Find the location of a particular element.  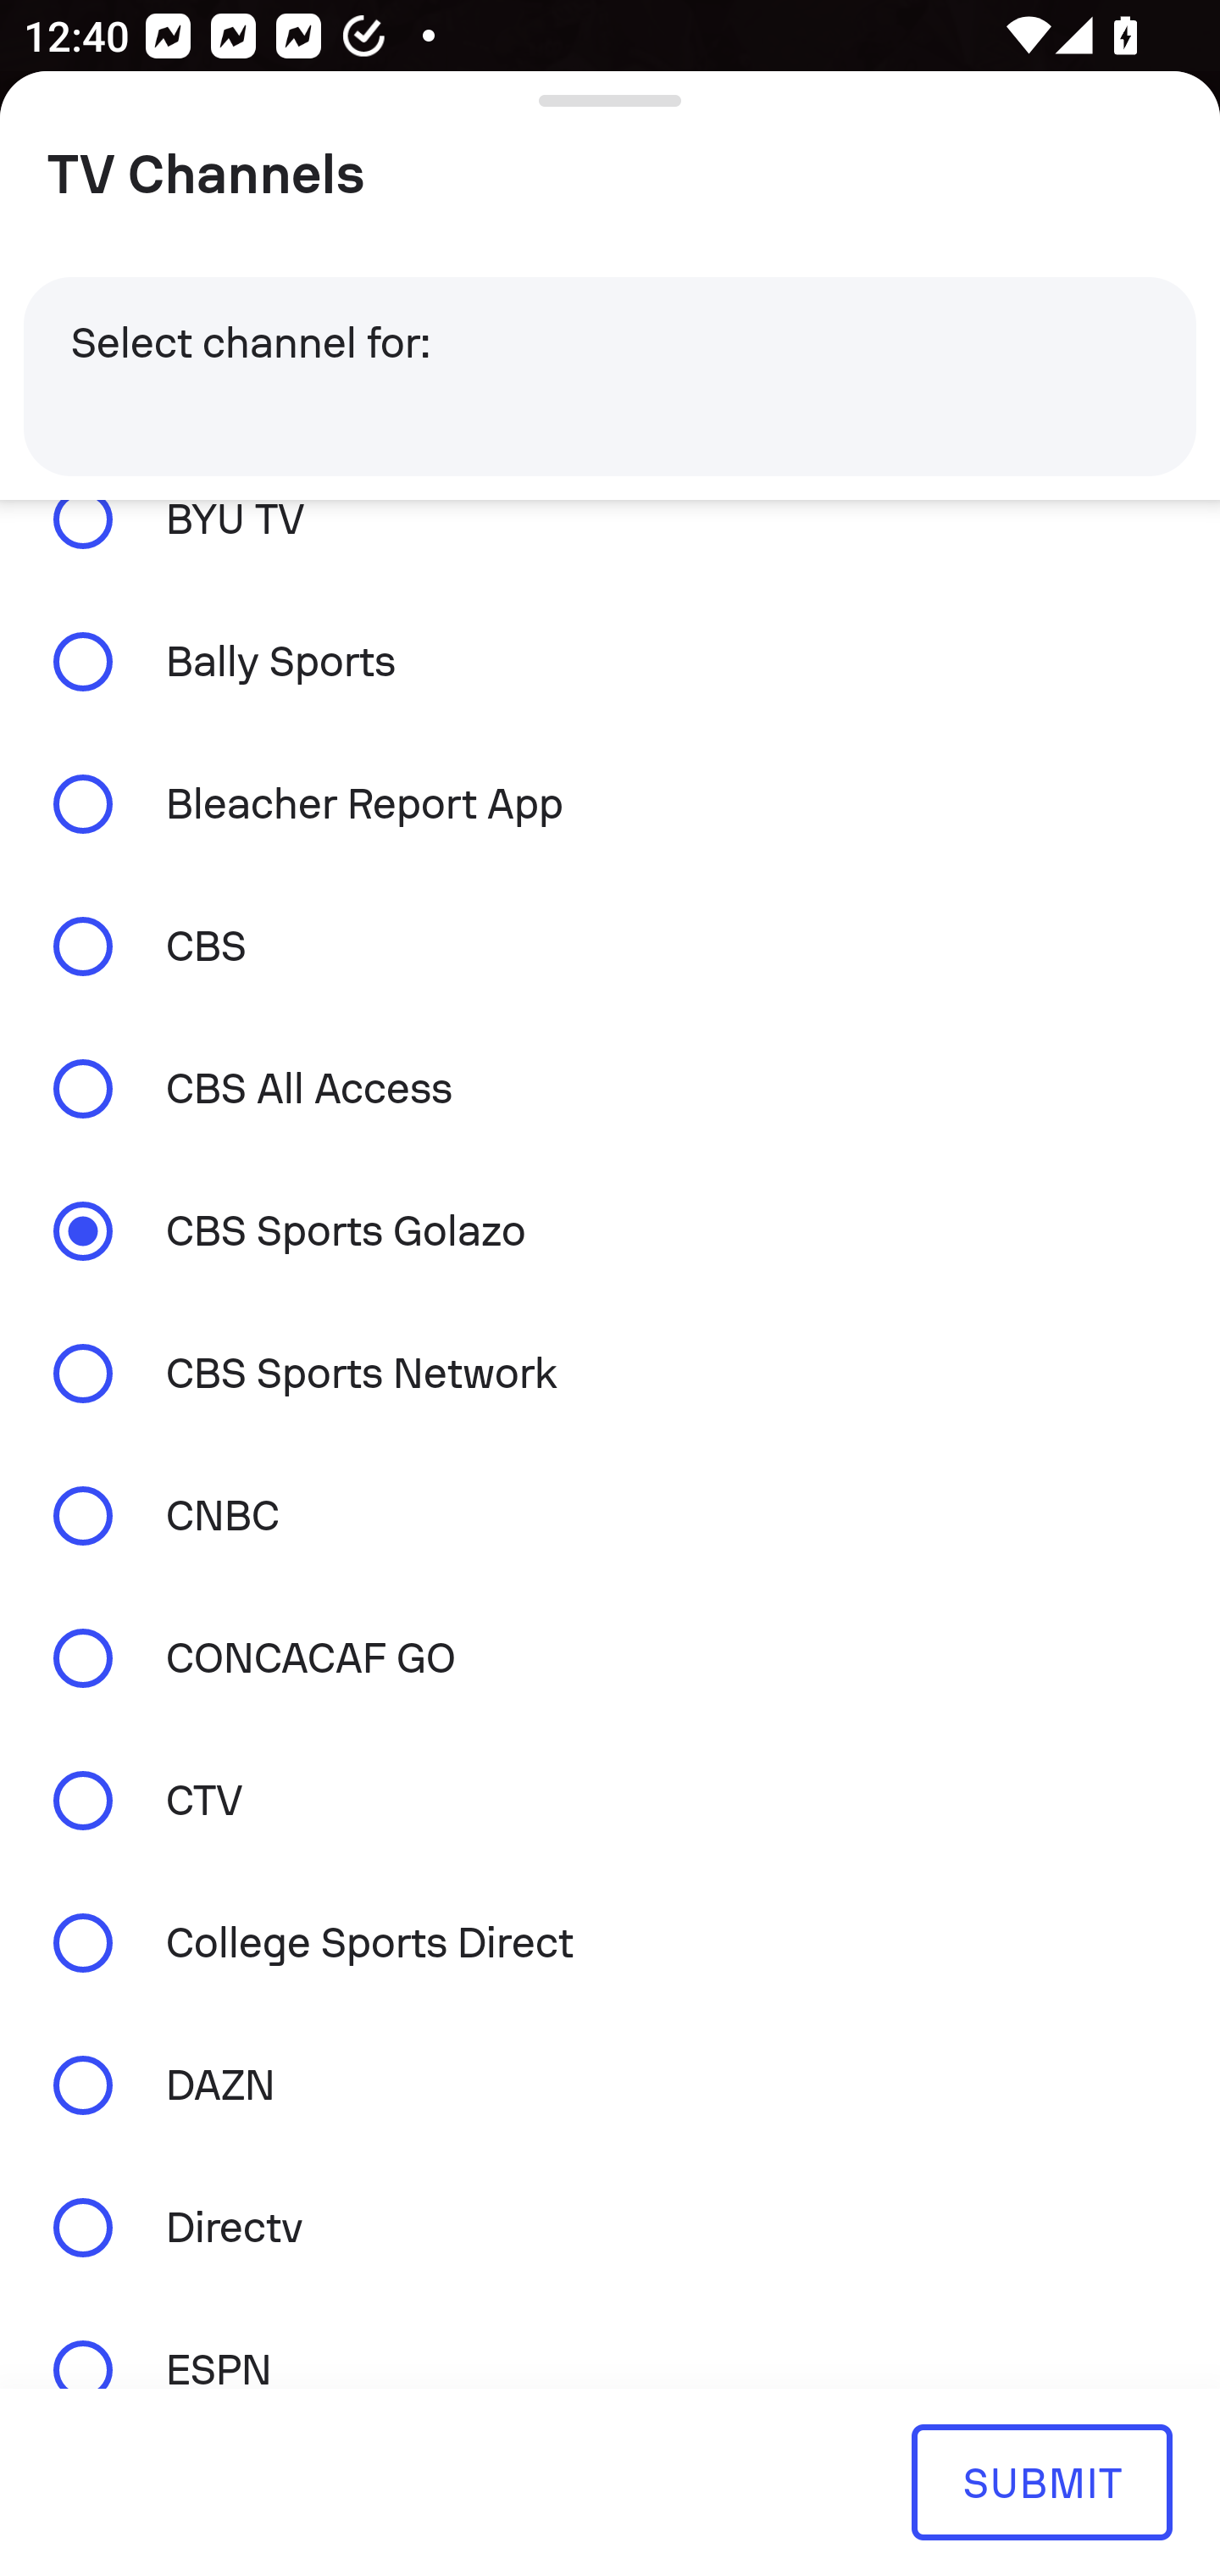

Bally Sports is located at coordinates (610, 662).